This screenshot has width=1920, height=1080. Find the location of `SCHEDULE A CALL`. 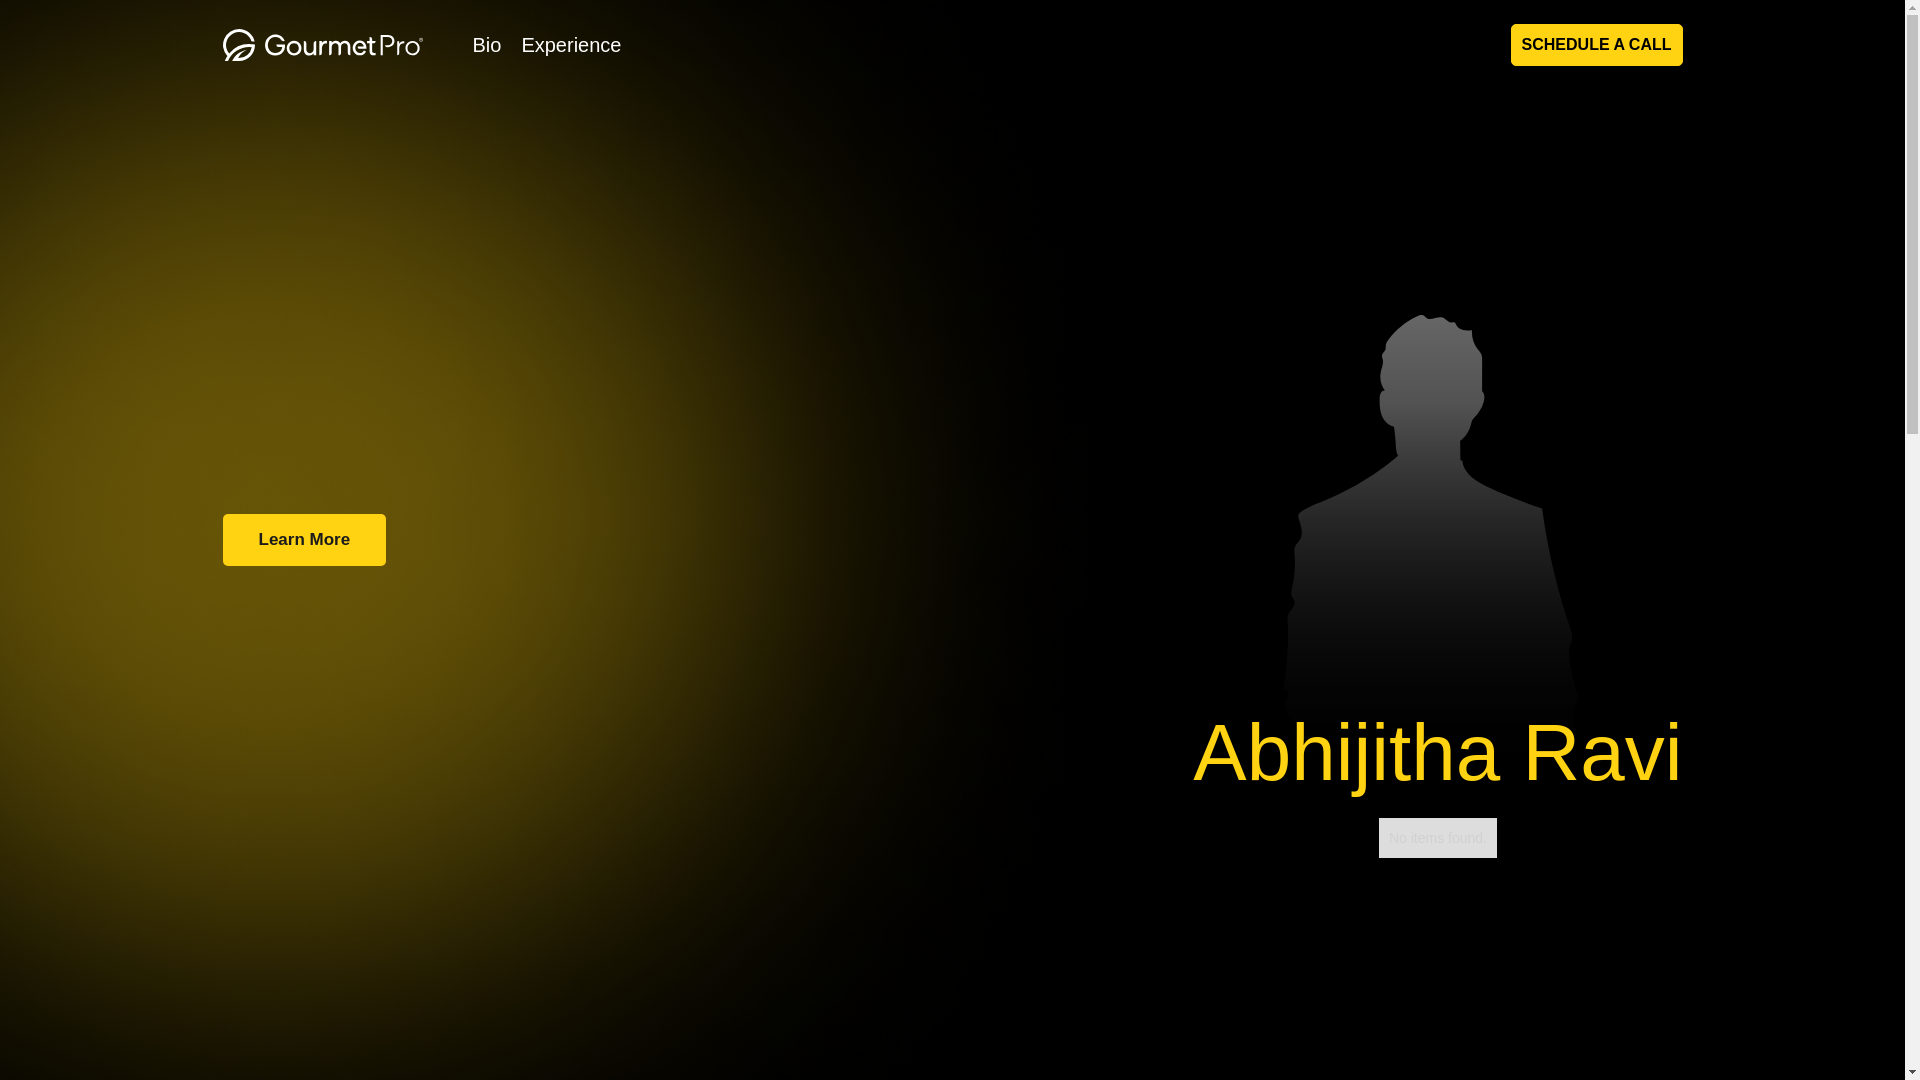

SCHEDULE A CALL is located at coordinates (1597, 44).